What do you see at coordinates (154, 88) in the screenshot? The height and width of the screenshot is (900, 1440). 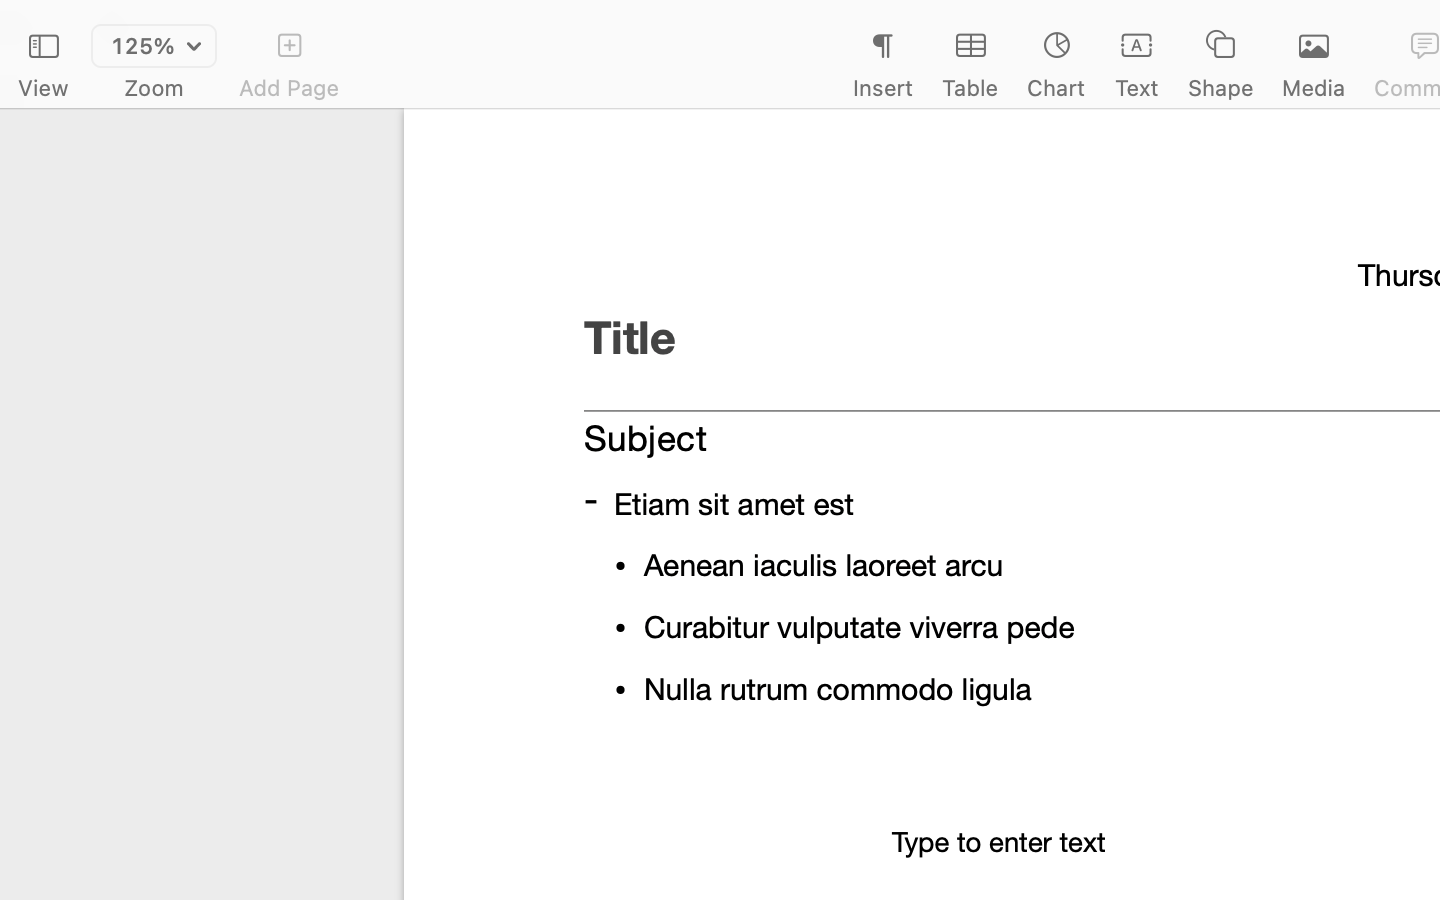 I see `Zoom` at bounding box center [154, 88].